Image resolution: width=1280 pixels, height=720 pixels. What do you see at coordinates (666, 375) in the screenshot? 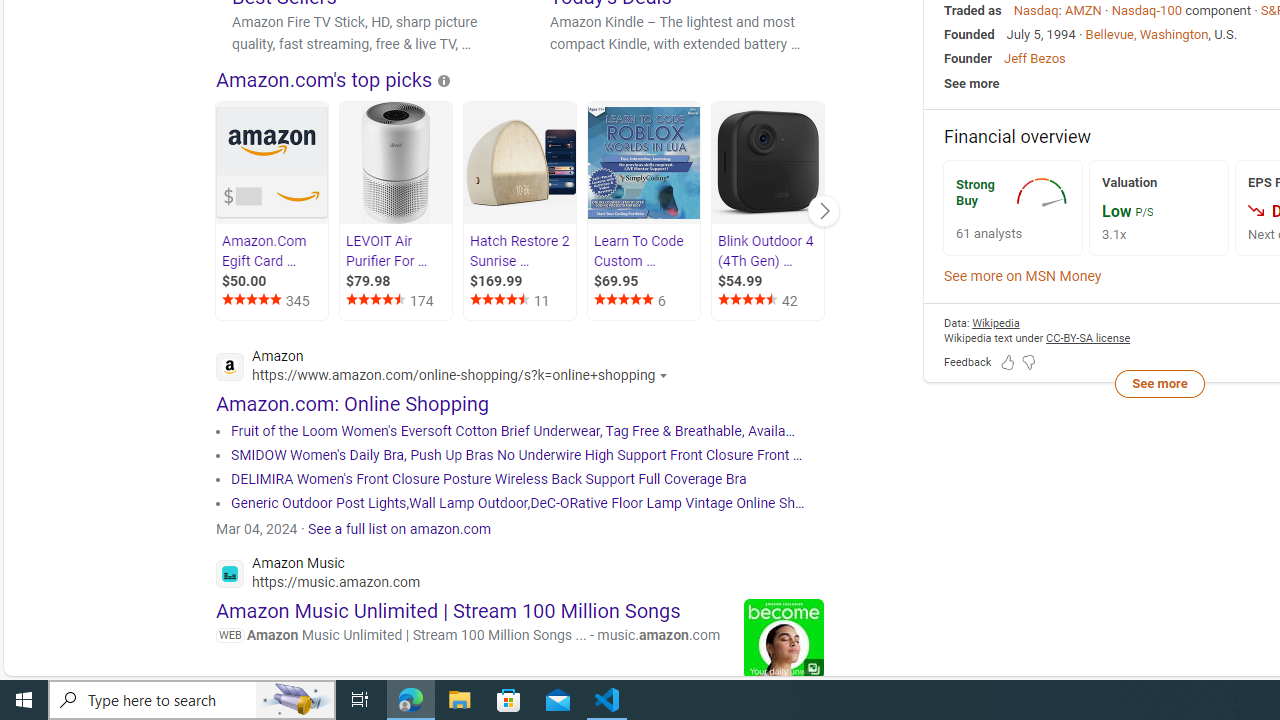
I see `Actions for this site` at bounding box center [666, 375].